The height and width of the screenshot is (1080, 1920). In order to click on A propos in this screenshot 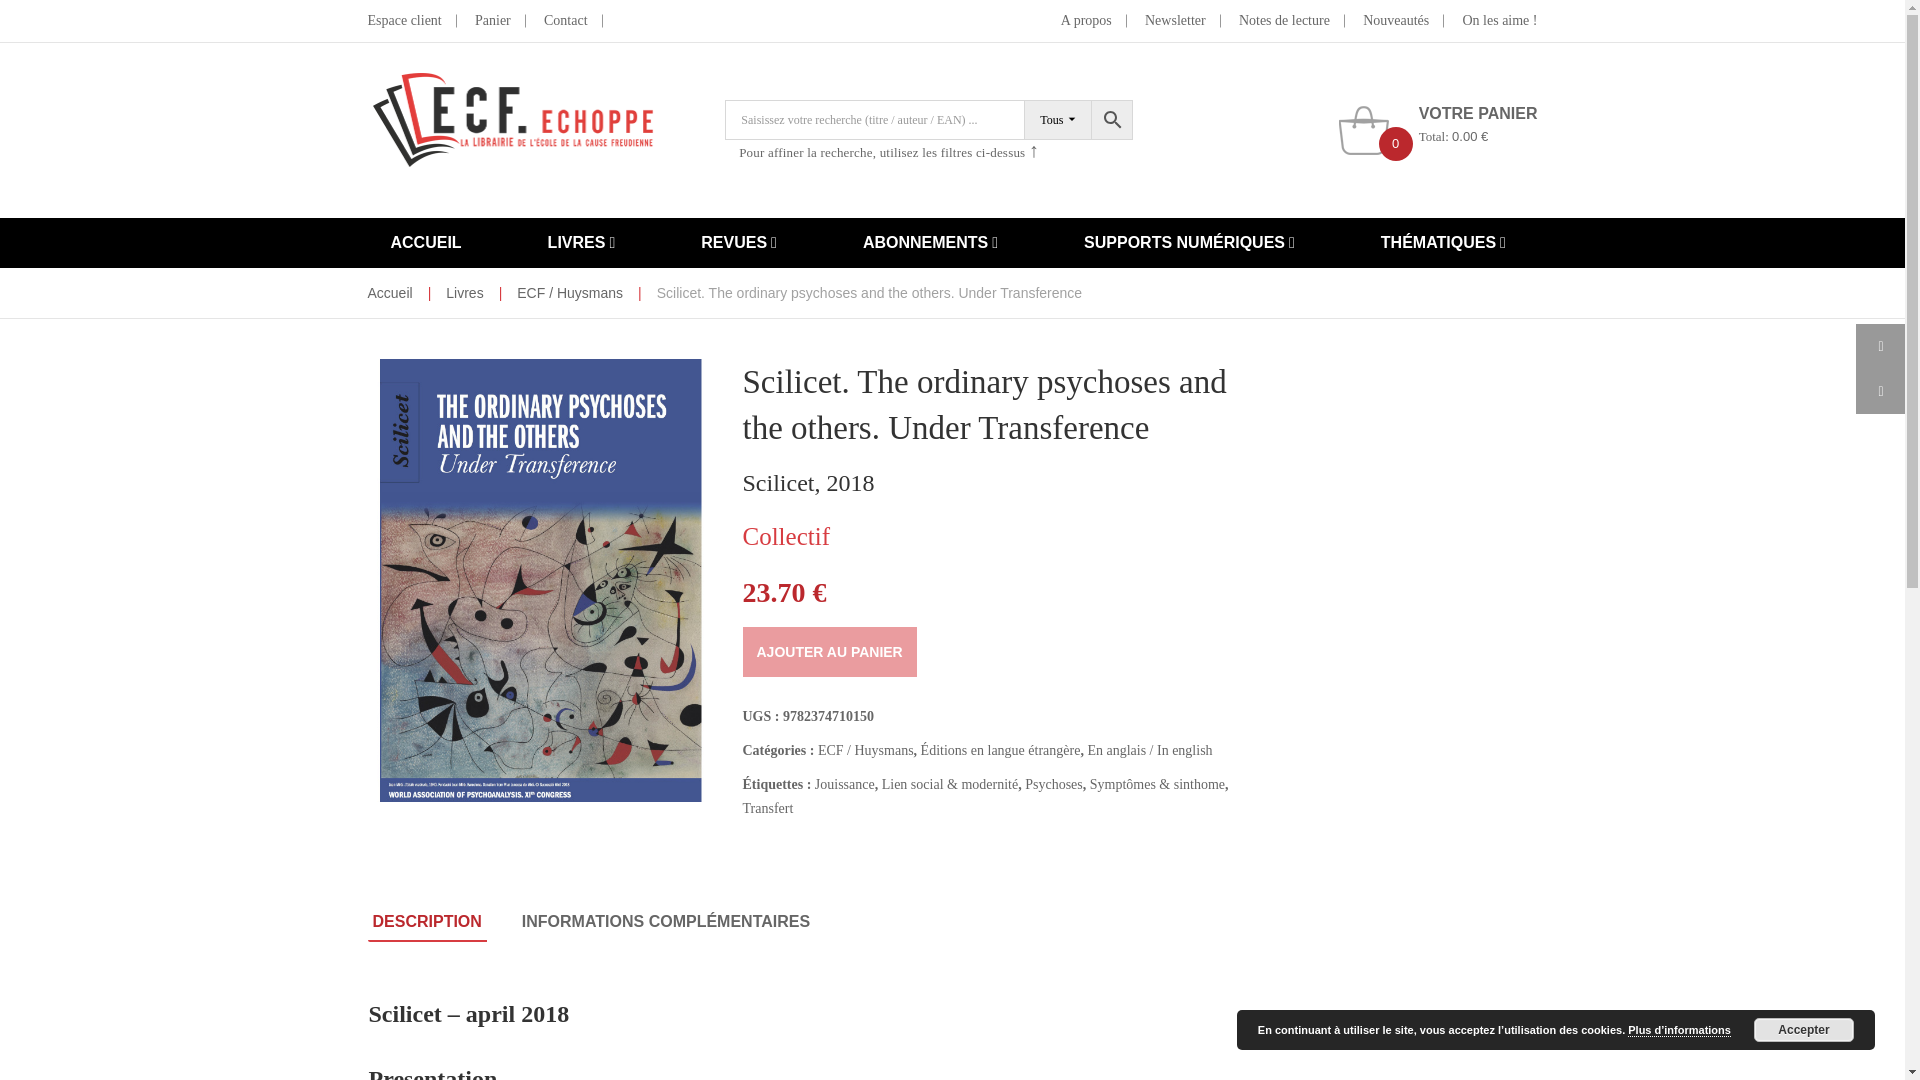, I will do `click(1086, 21)`.